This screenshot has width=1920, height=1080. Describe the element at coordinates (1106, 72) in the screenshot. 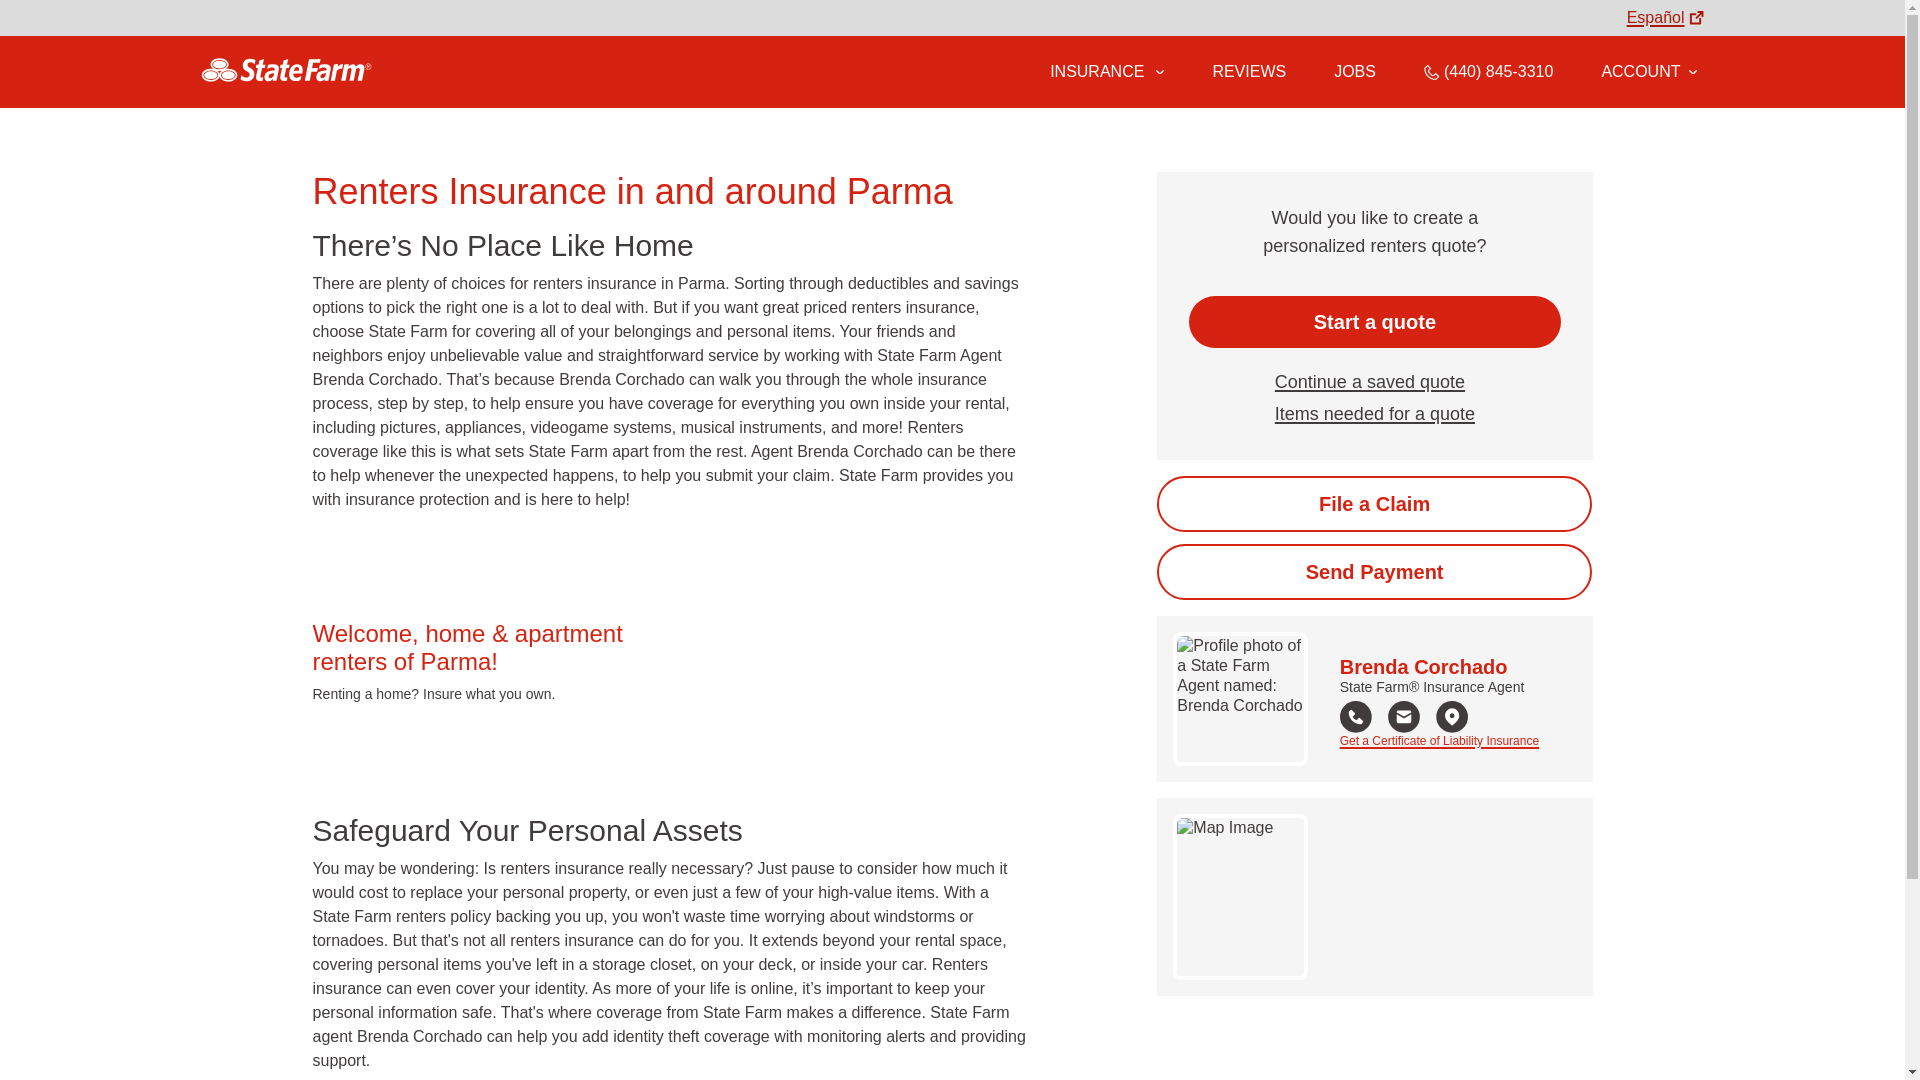

I see `Insurance` at that location.